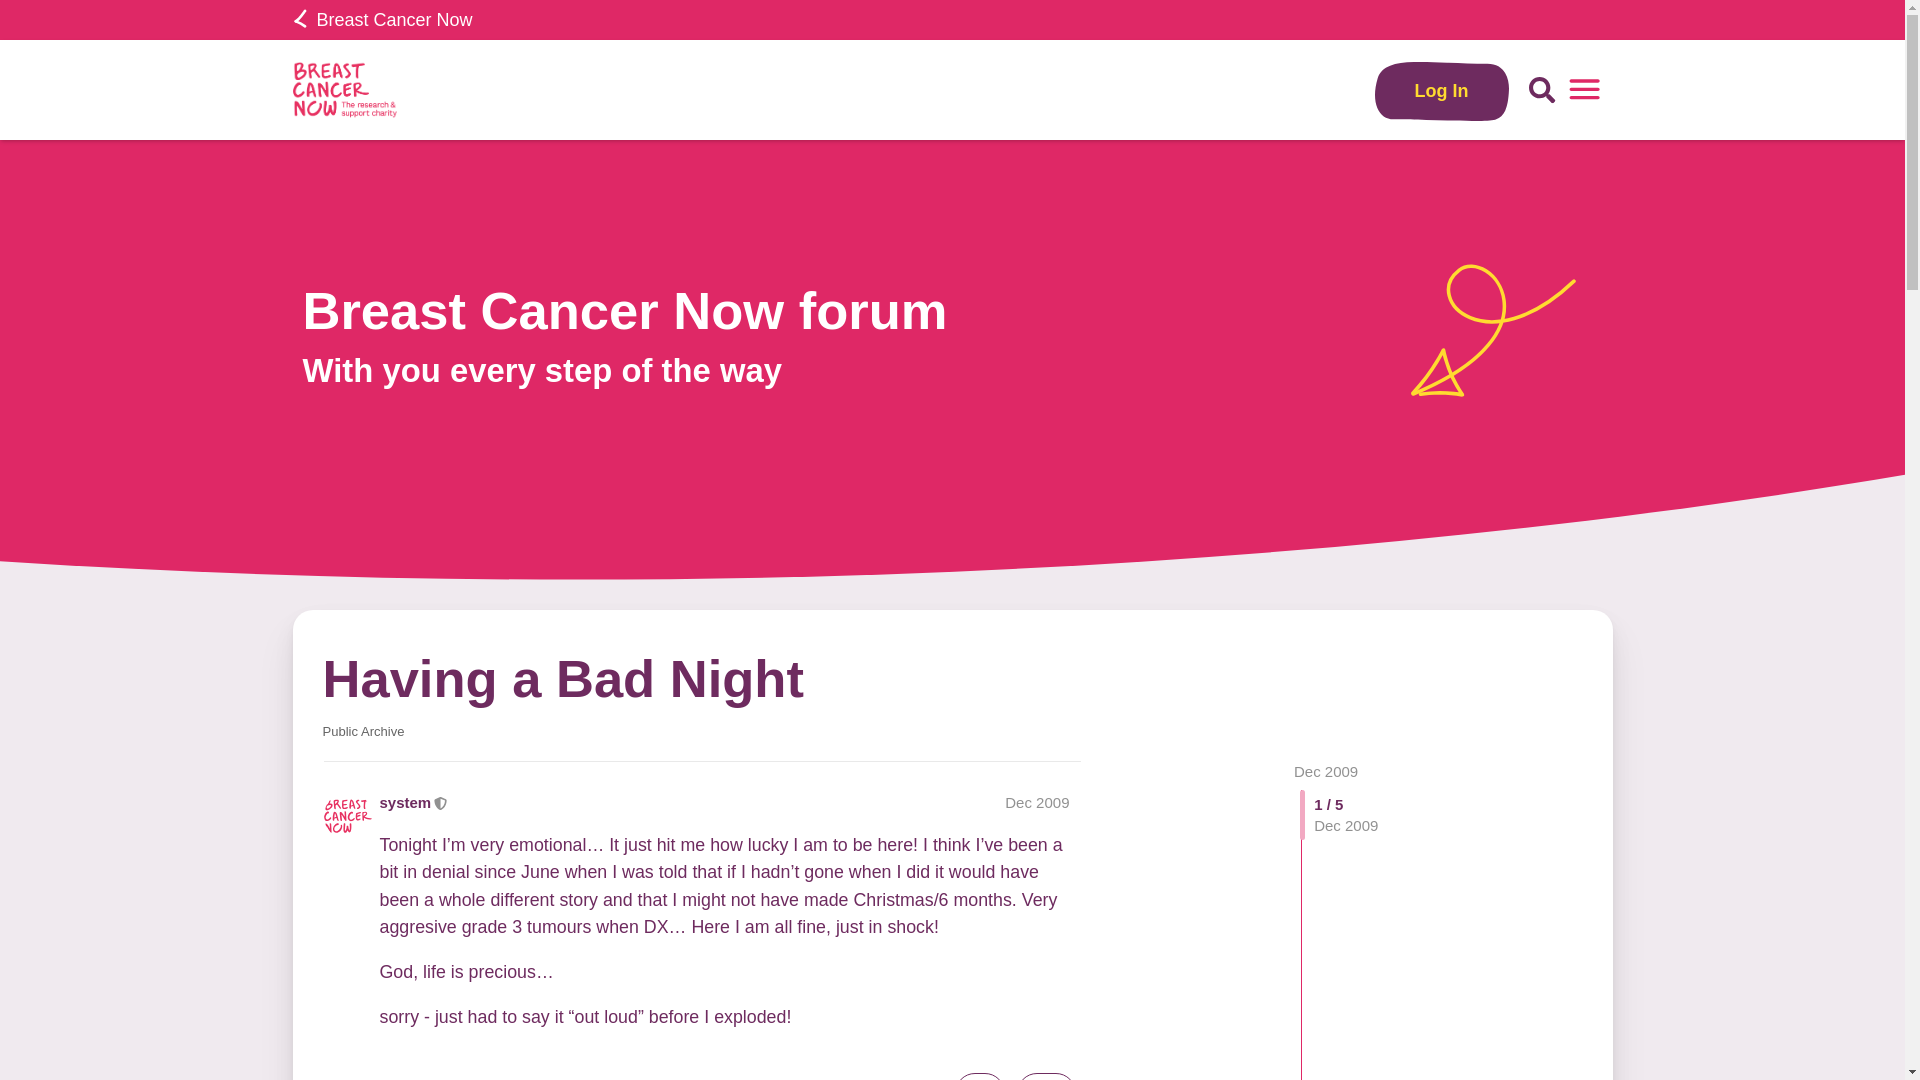 The image size is (1920, 1080). I want to click on like this post, so click(979, 1076).